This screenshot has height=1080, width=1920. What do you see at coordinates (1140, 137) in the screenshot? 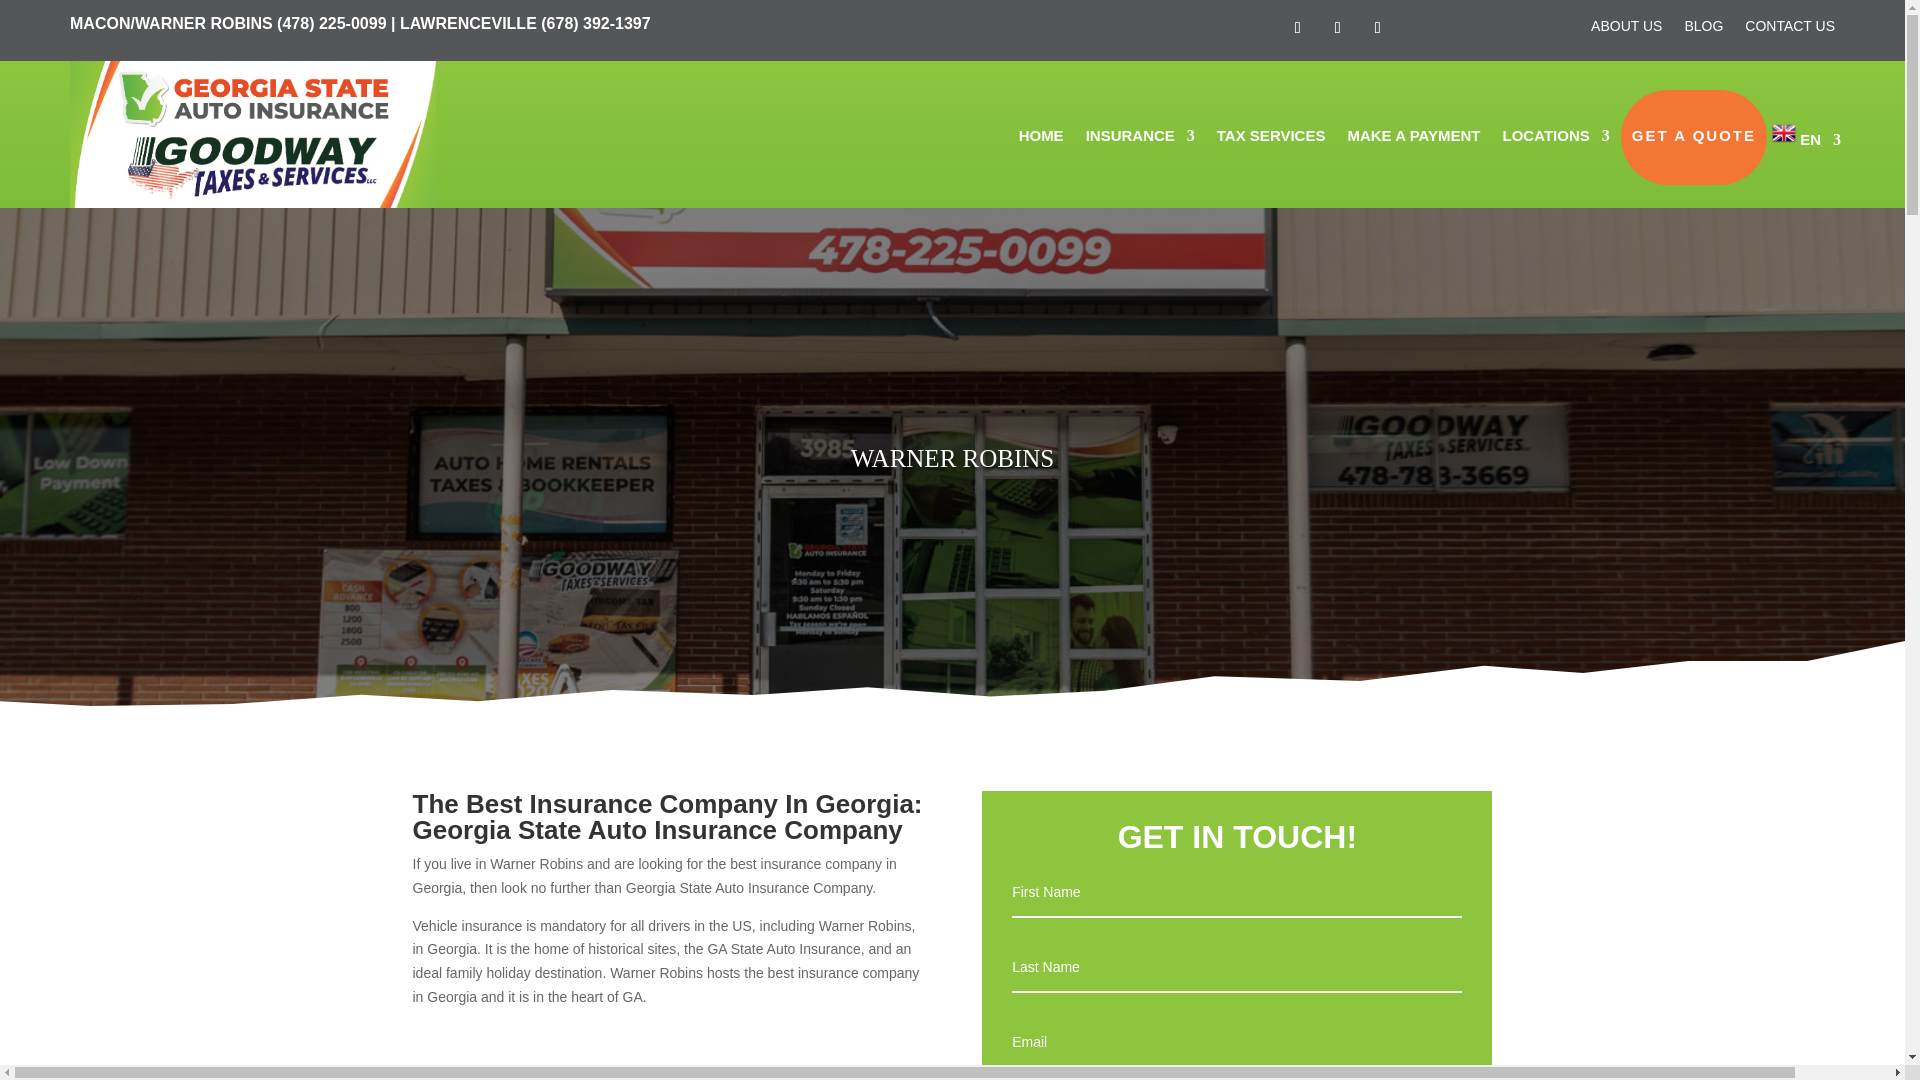
I see `INSURANCE` at bounding box center [1140, 137].